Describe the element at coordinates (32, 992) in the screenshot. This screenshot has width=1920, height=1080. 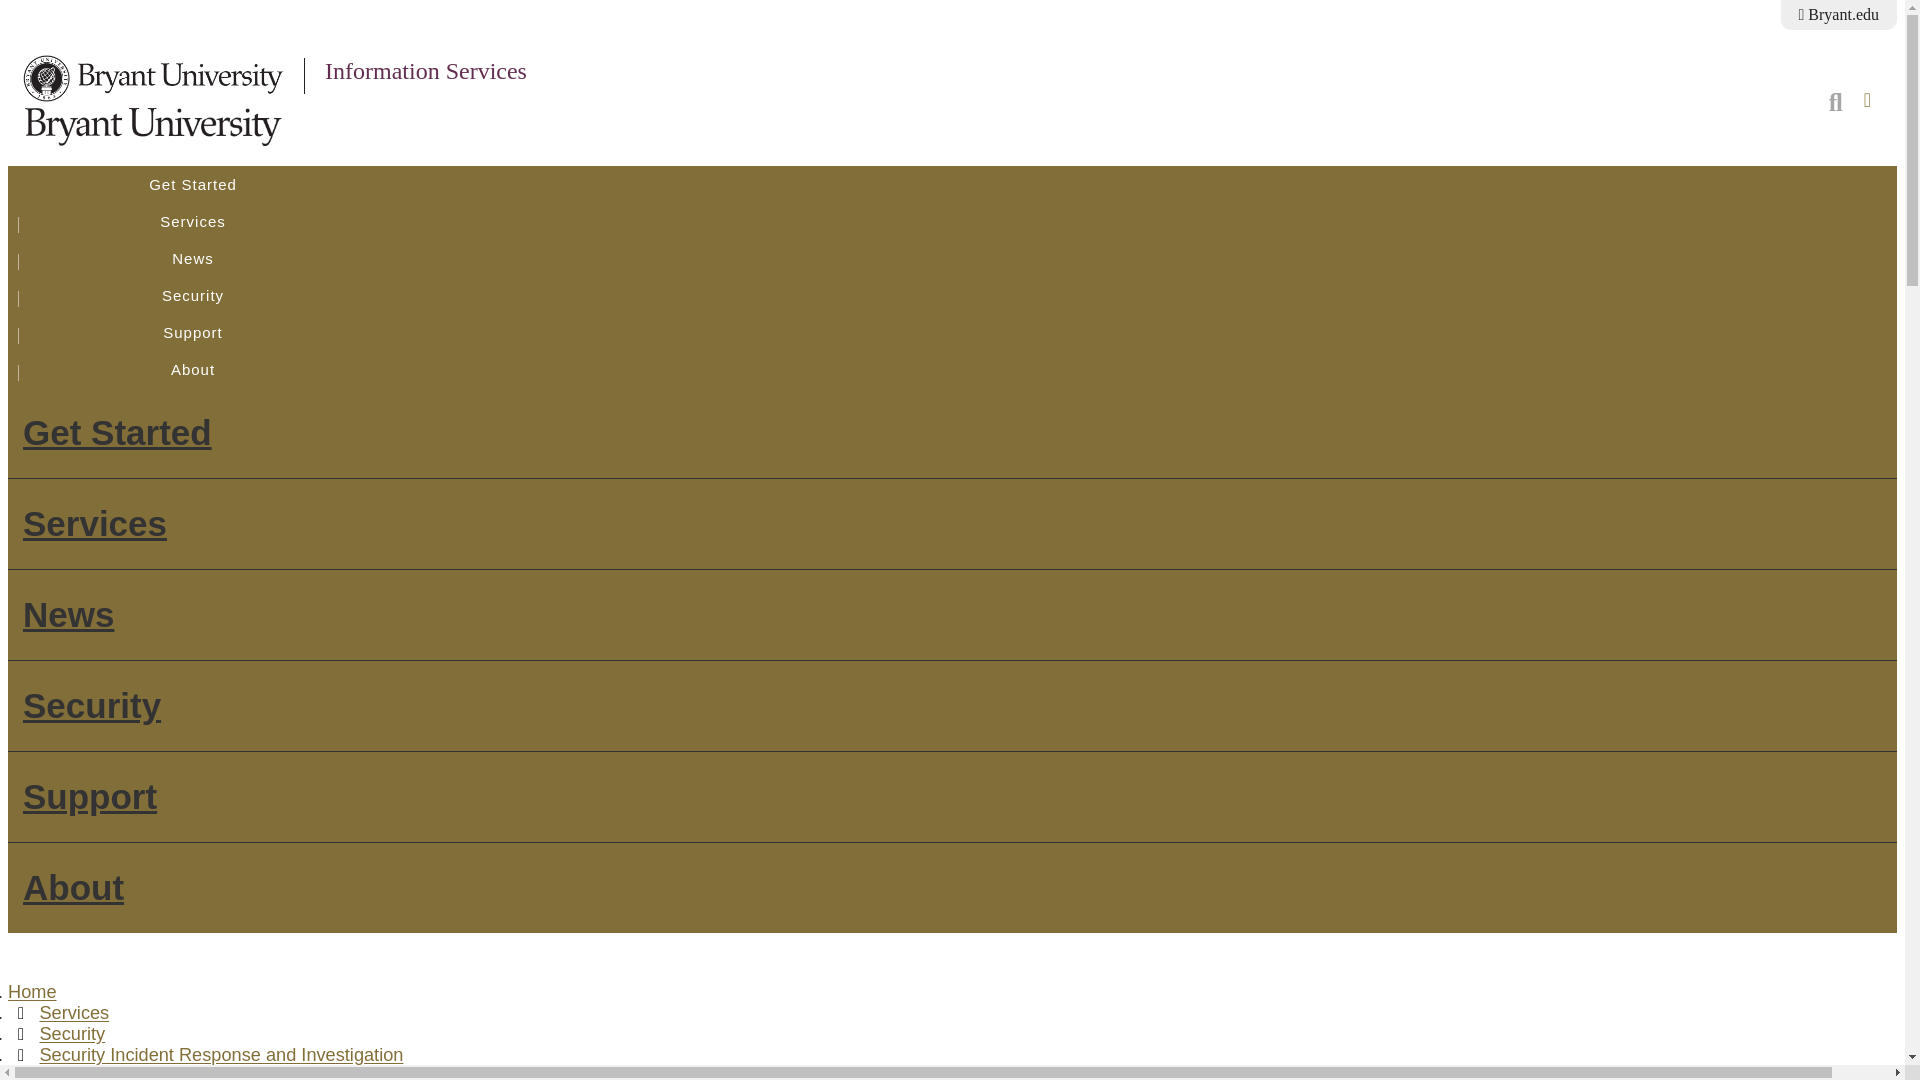
I see `Home` at that location.